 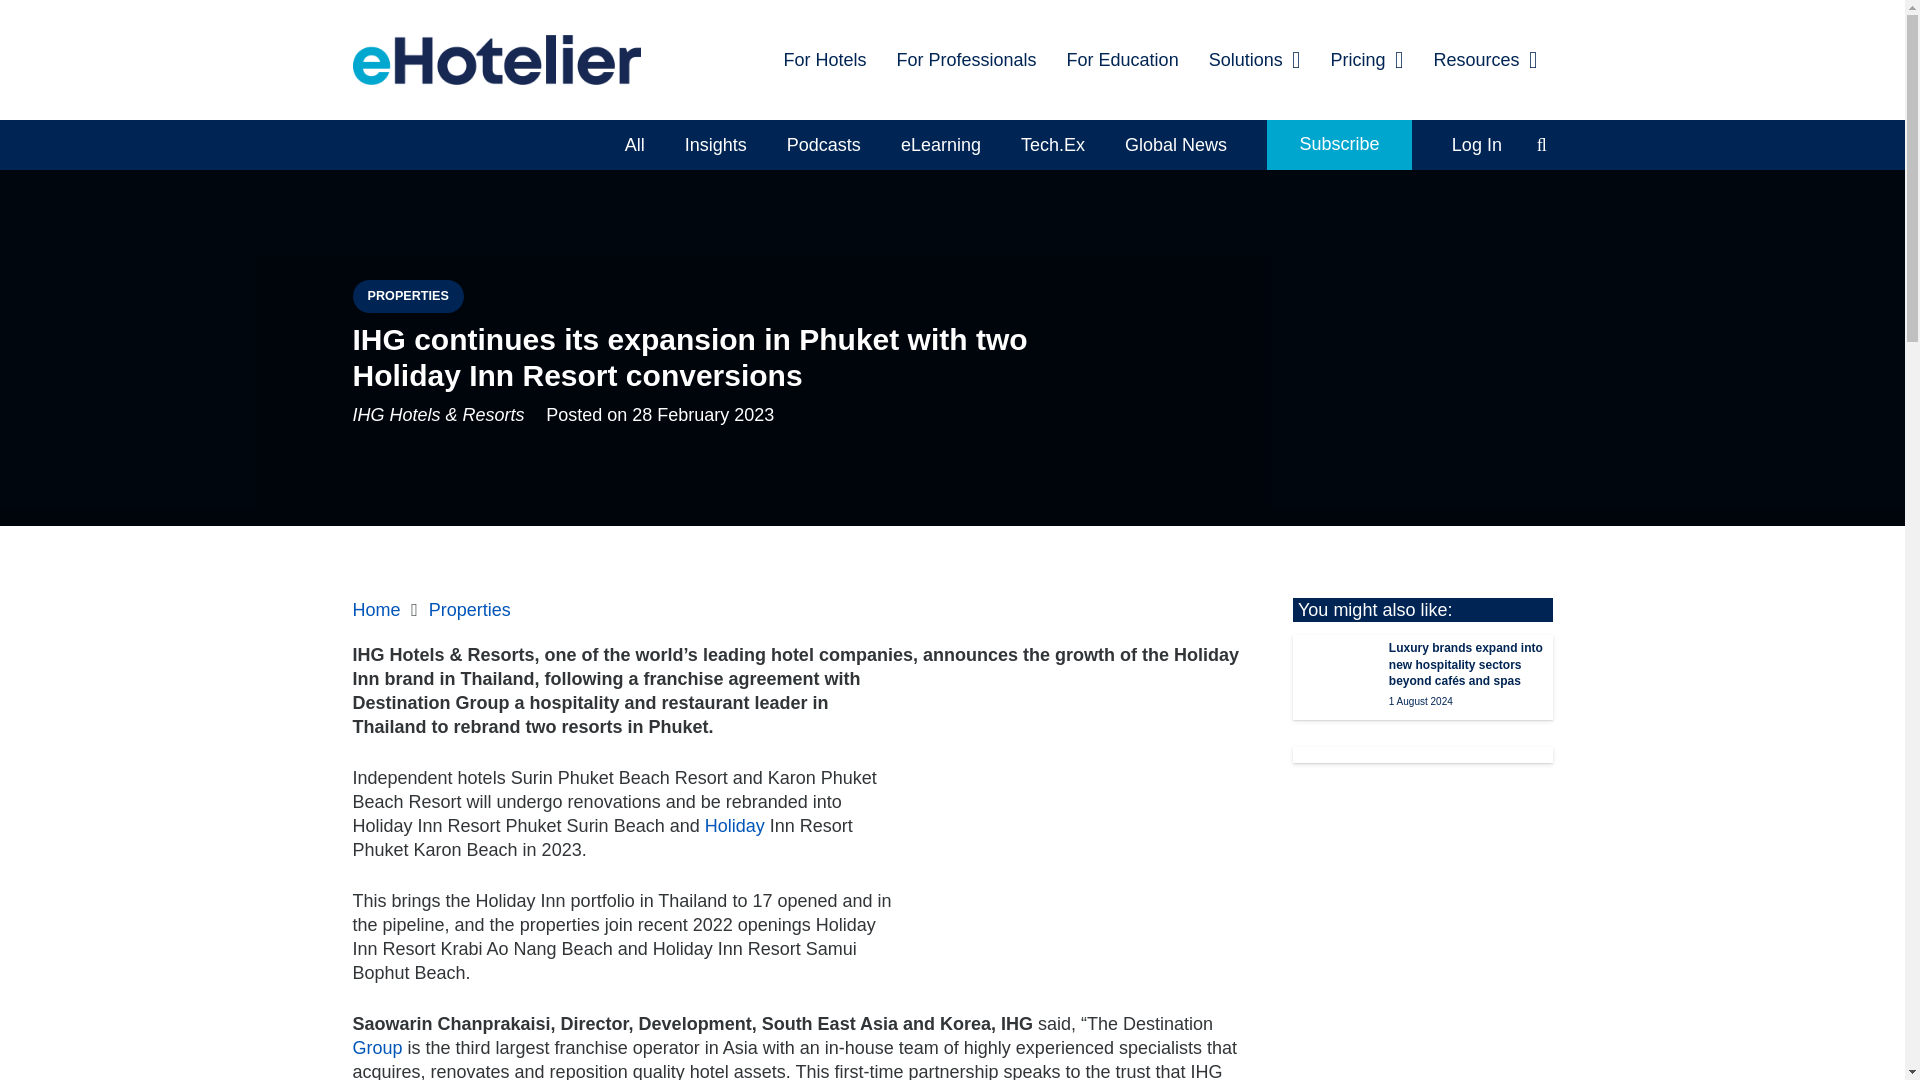 What do you see at coordinates (1052, 144) in the screenshot?
I see `Tech.Ex` at bounding box center [1052, 144].